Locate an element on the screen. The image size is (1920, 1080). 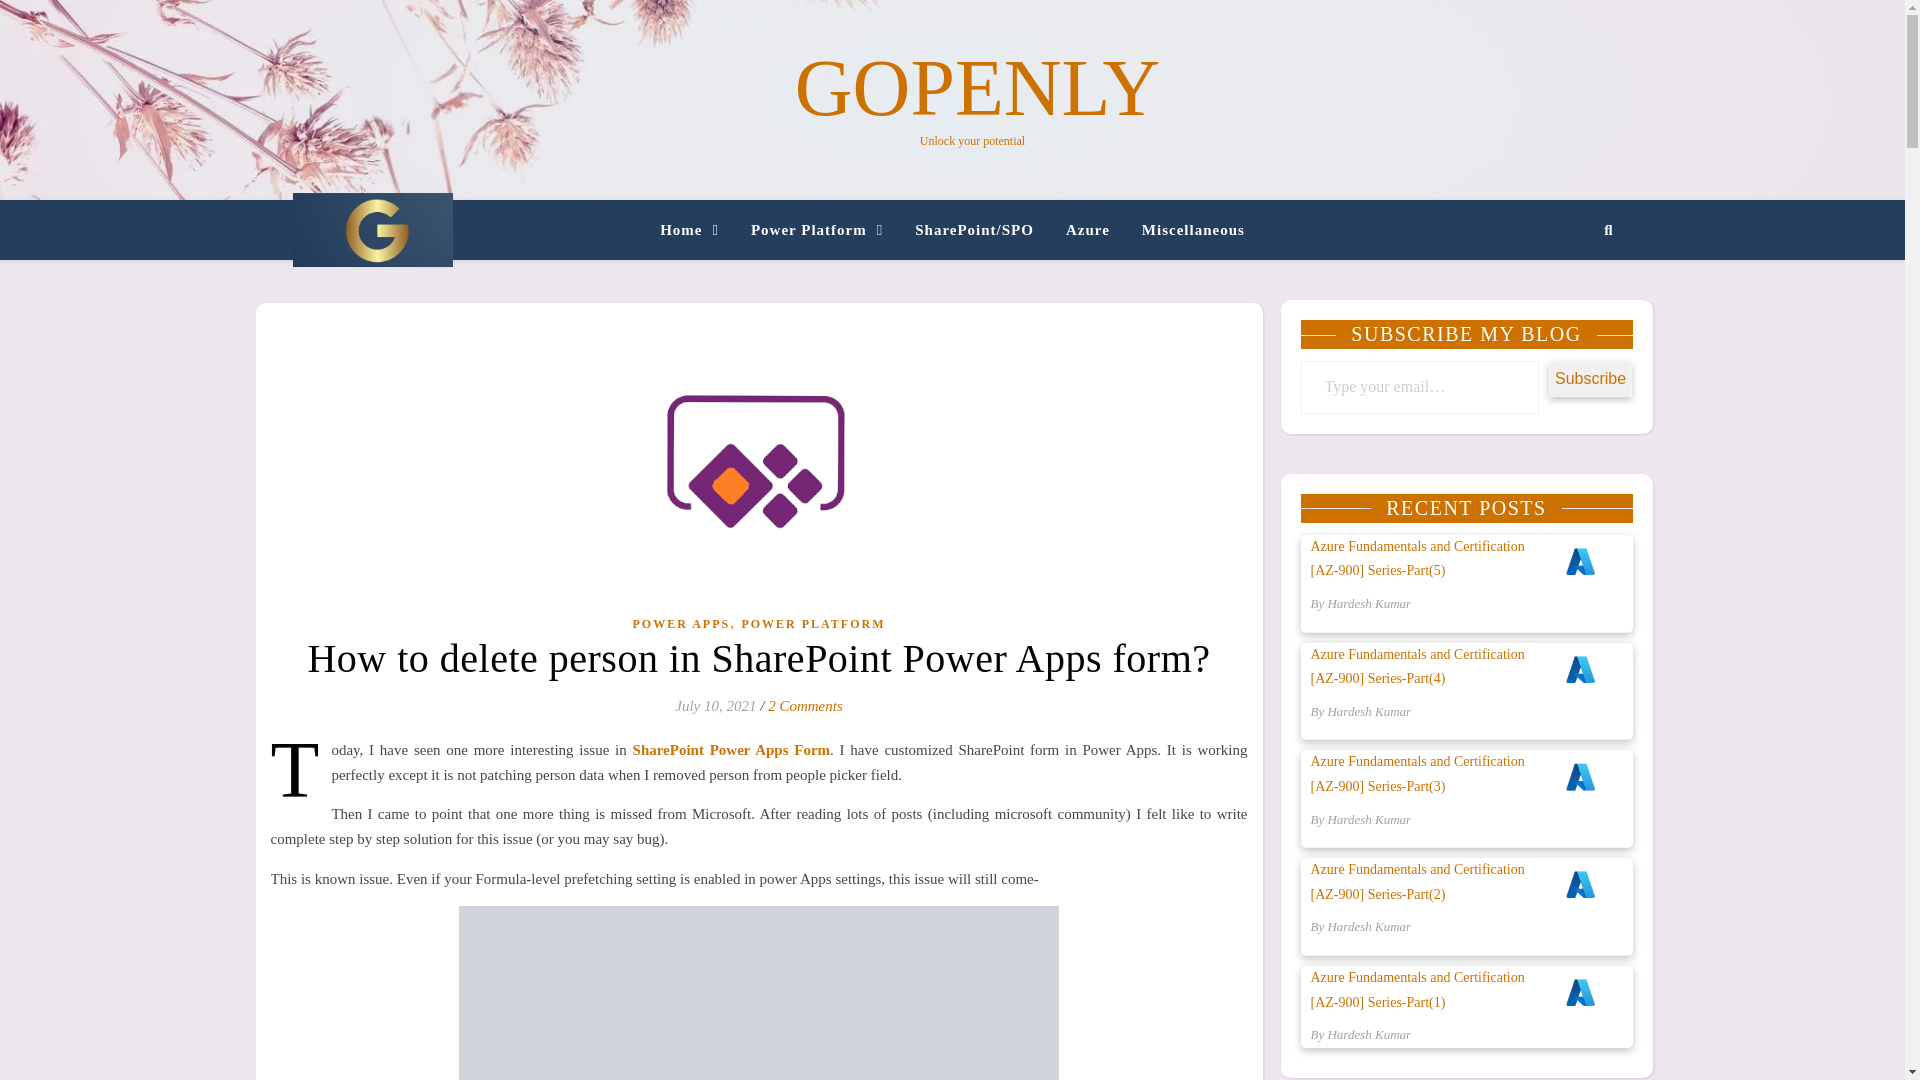
Power Platform is located at coordinates (816, 230).